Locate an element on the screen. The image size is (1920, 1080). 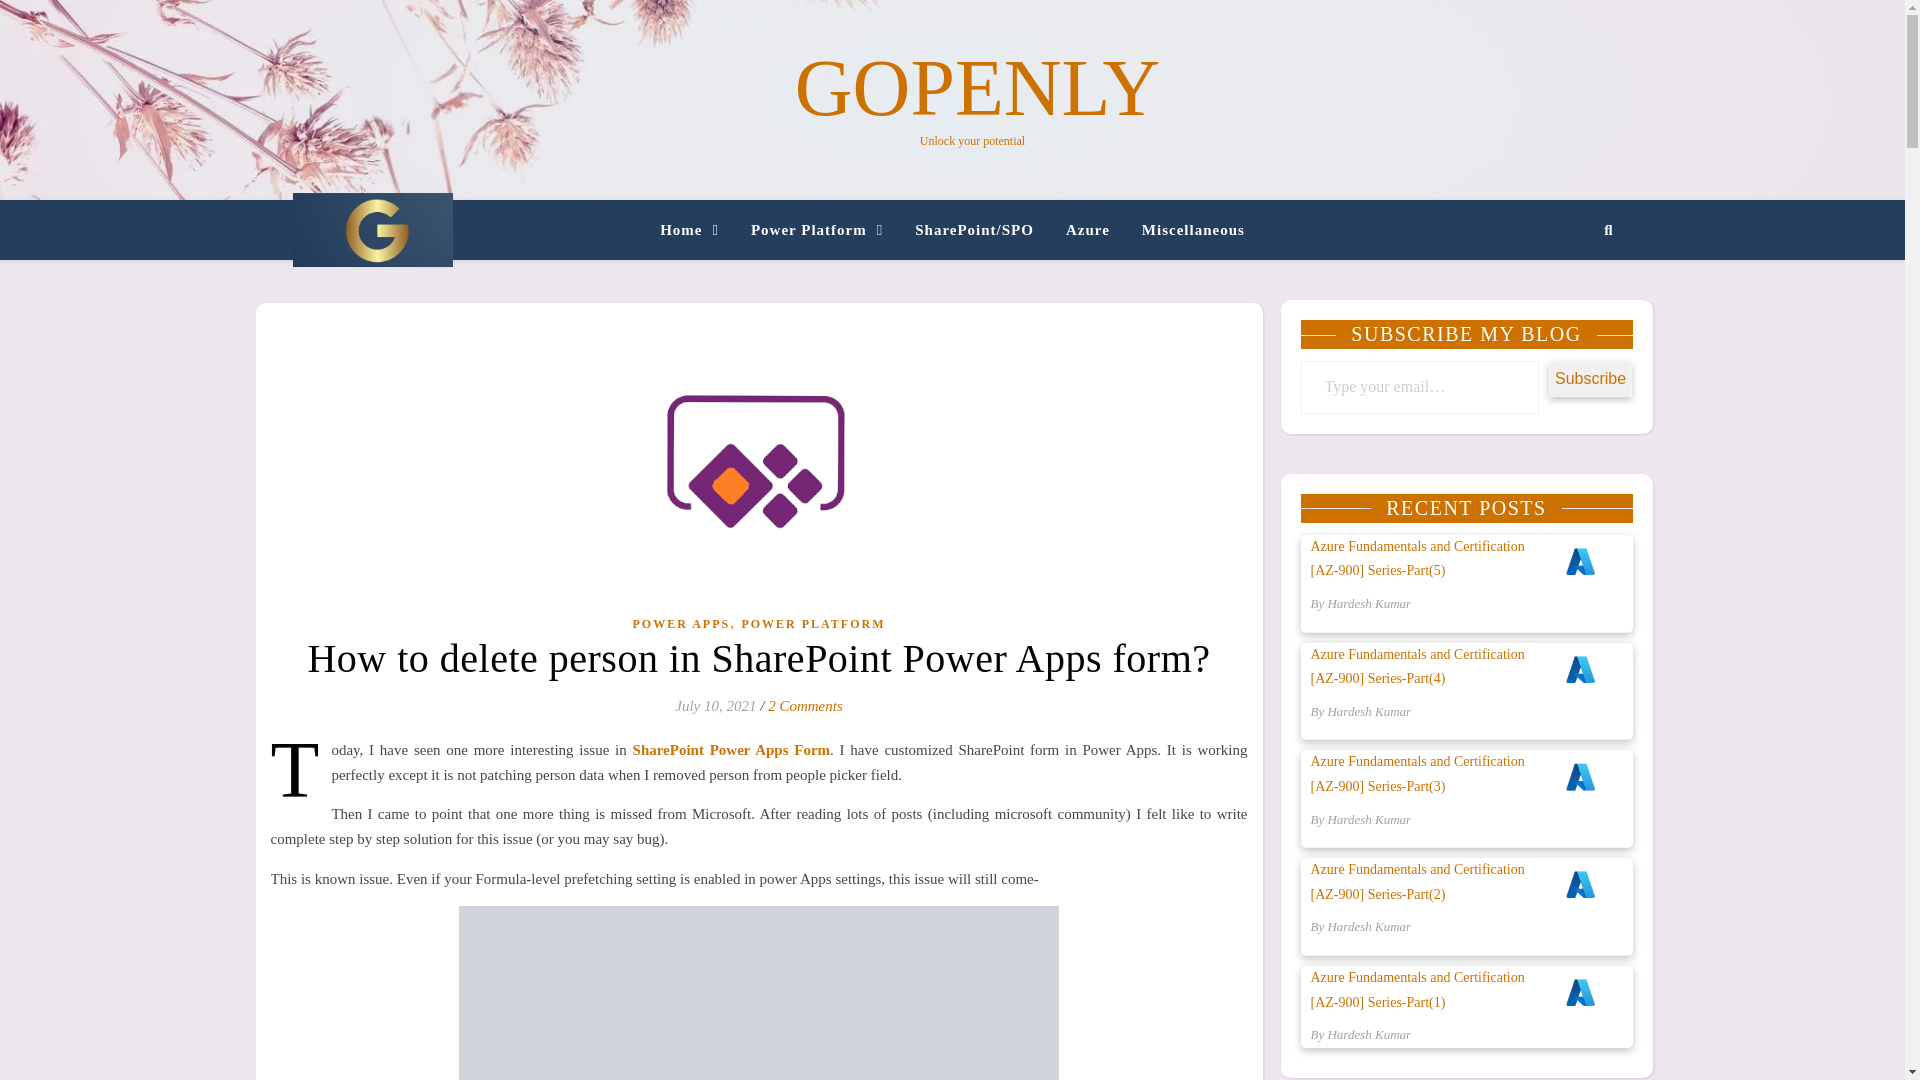
Power Platform is located at coordinates (816, 230).